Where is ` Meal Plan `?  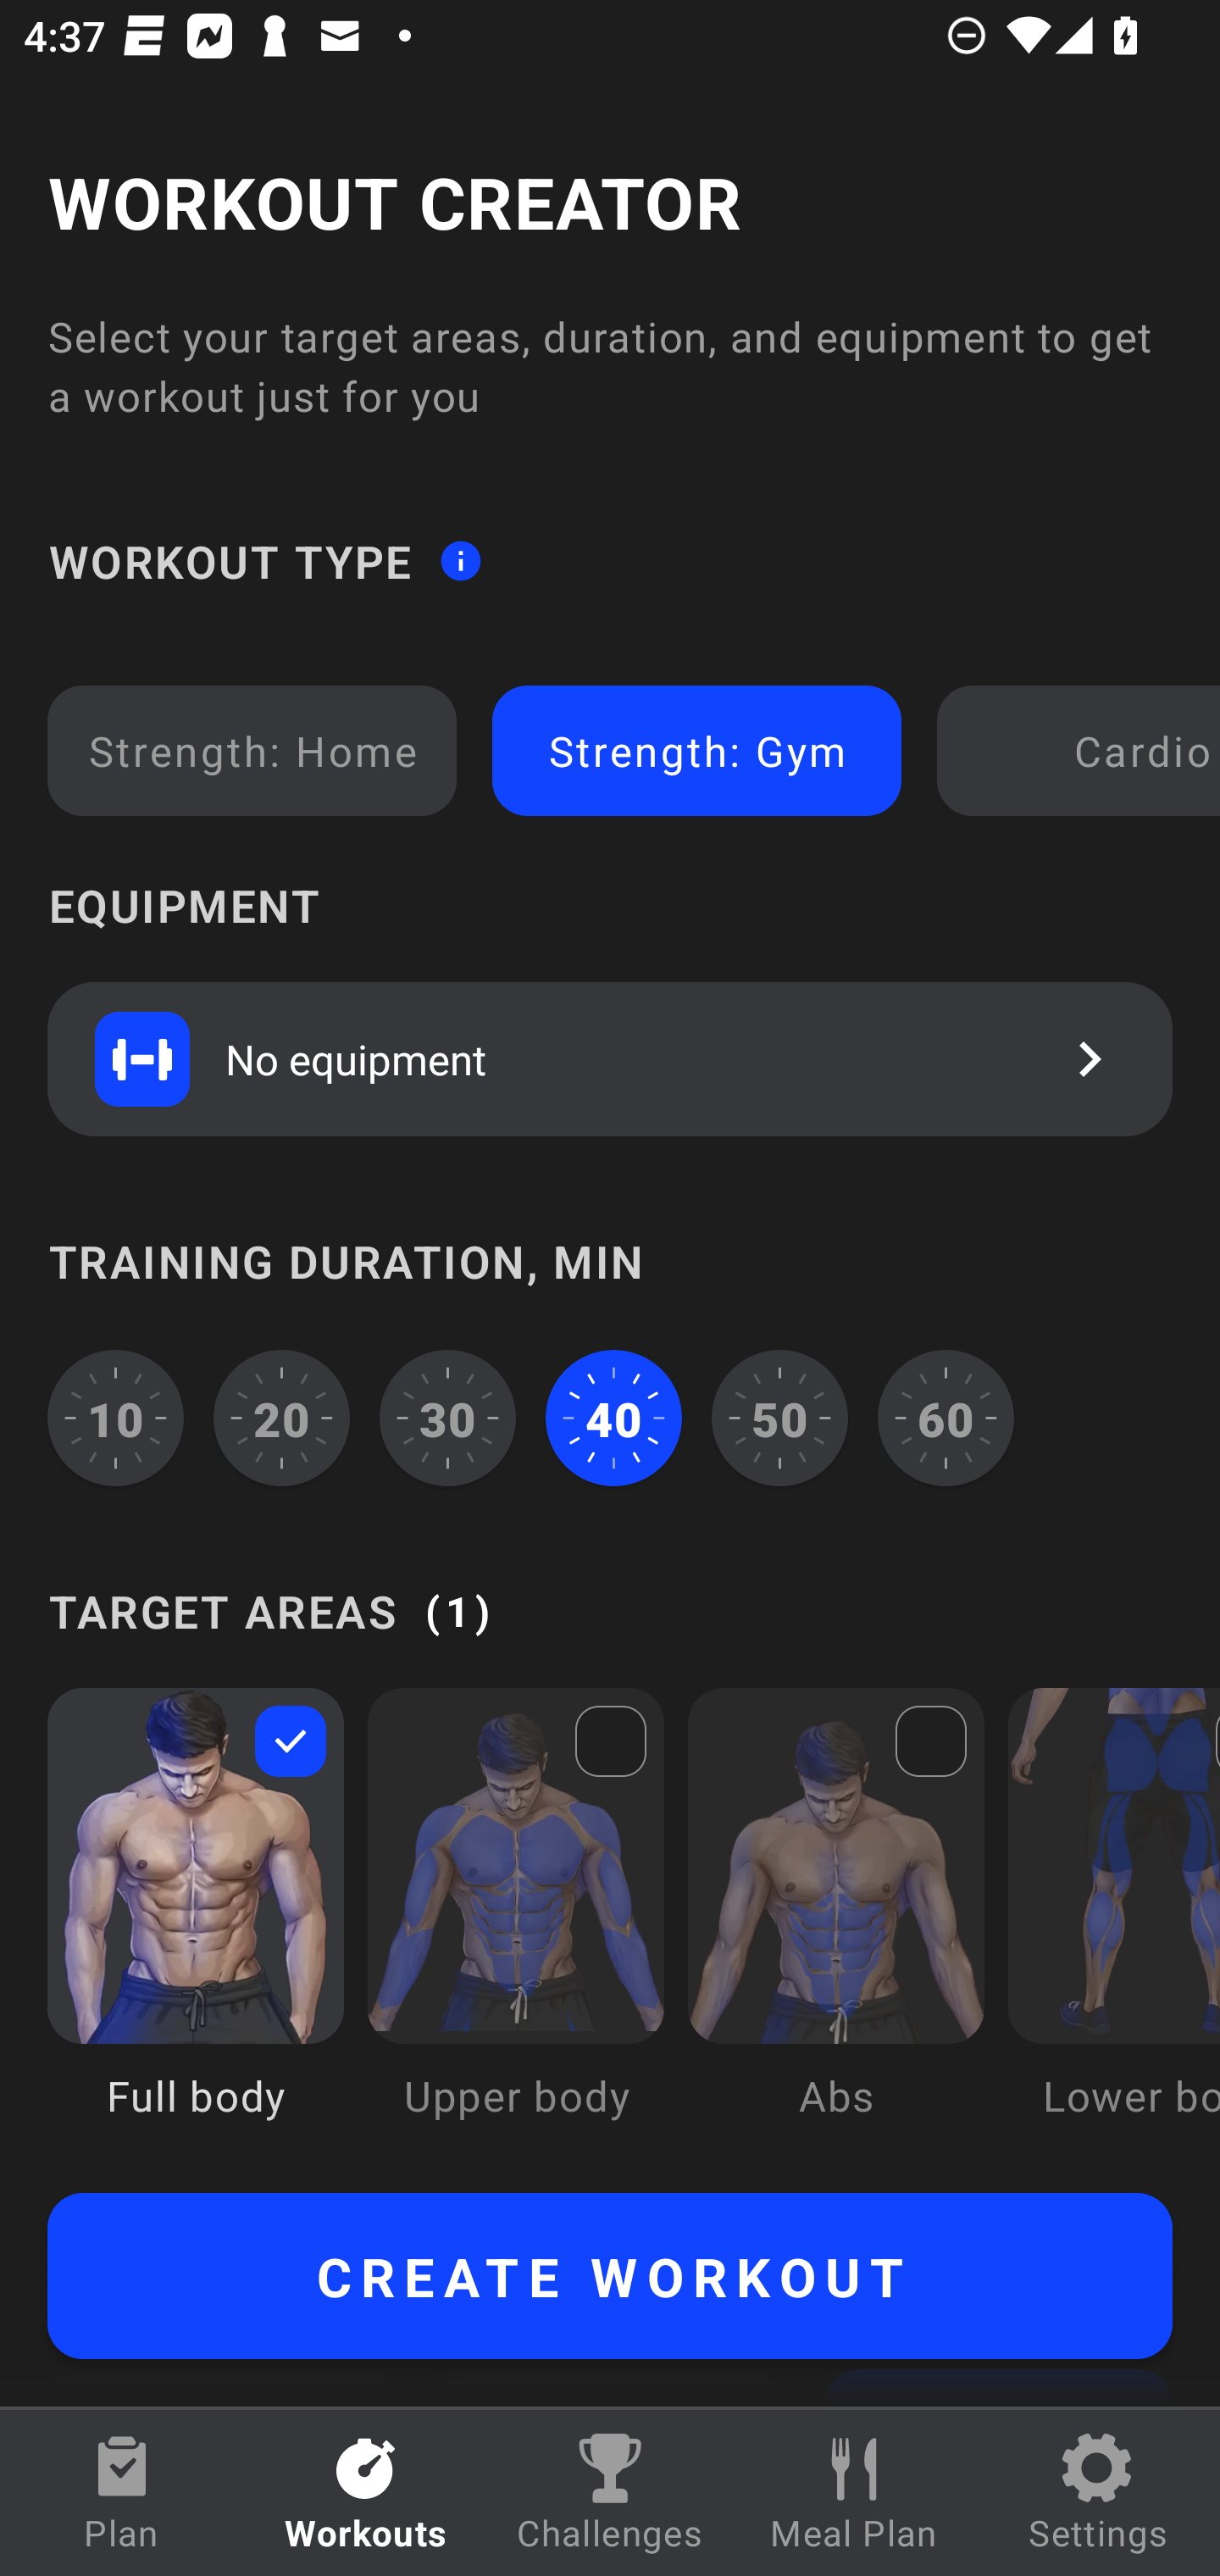
 Meal Plan  is located at coordinates (854, 2493).